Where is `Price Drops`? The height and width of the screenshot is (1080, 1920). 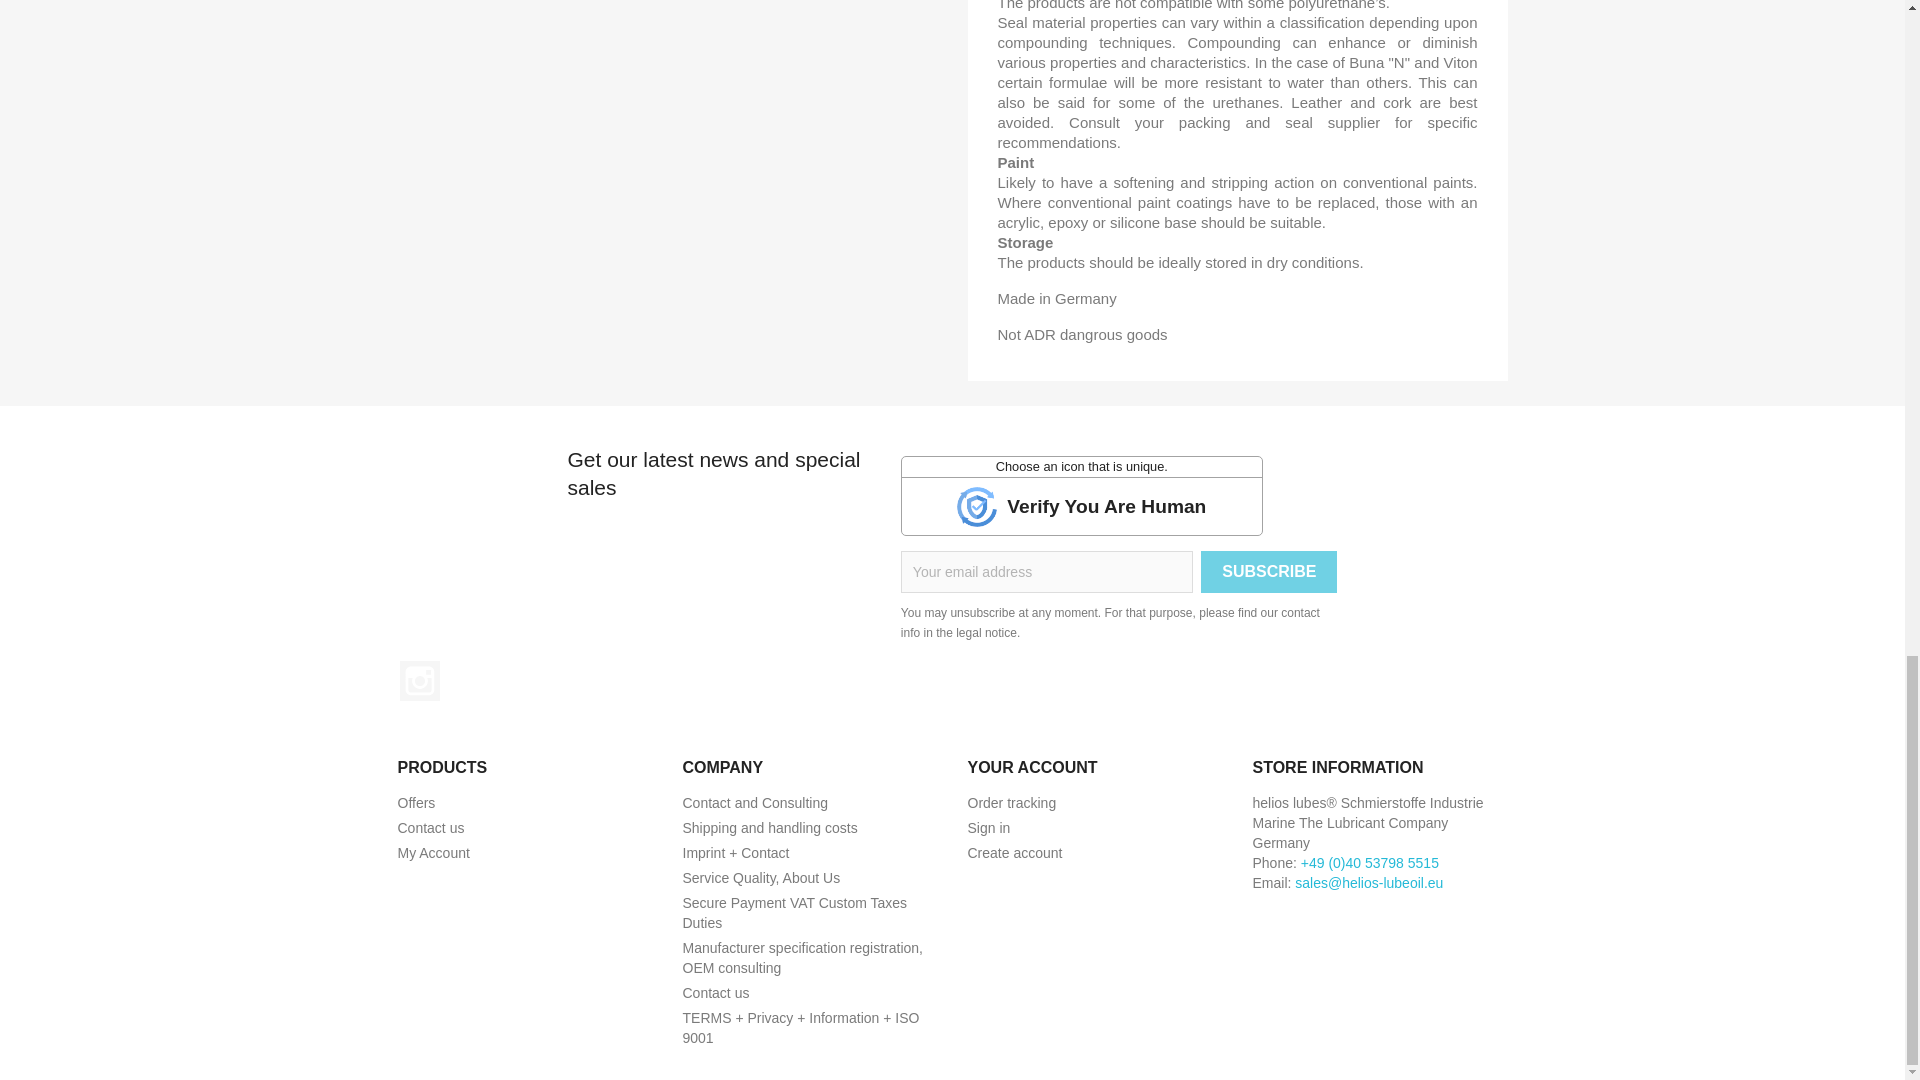 Price Drops is located at coordinates (416, 802).